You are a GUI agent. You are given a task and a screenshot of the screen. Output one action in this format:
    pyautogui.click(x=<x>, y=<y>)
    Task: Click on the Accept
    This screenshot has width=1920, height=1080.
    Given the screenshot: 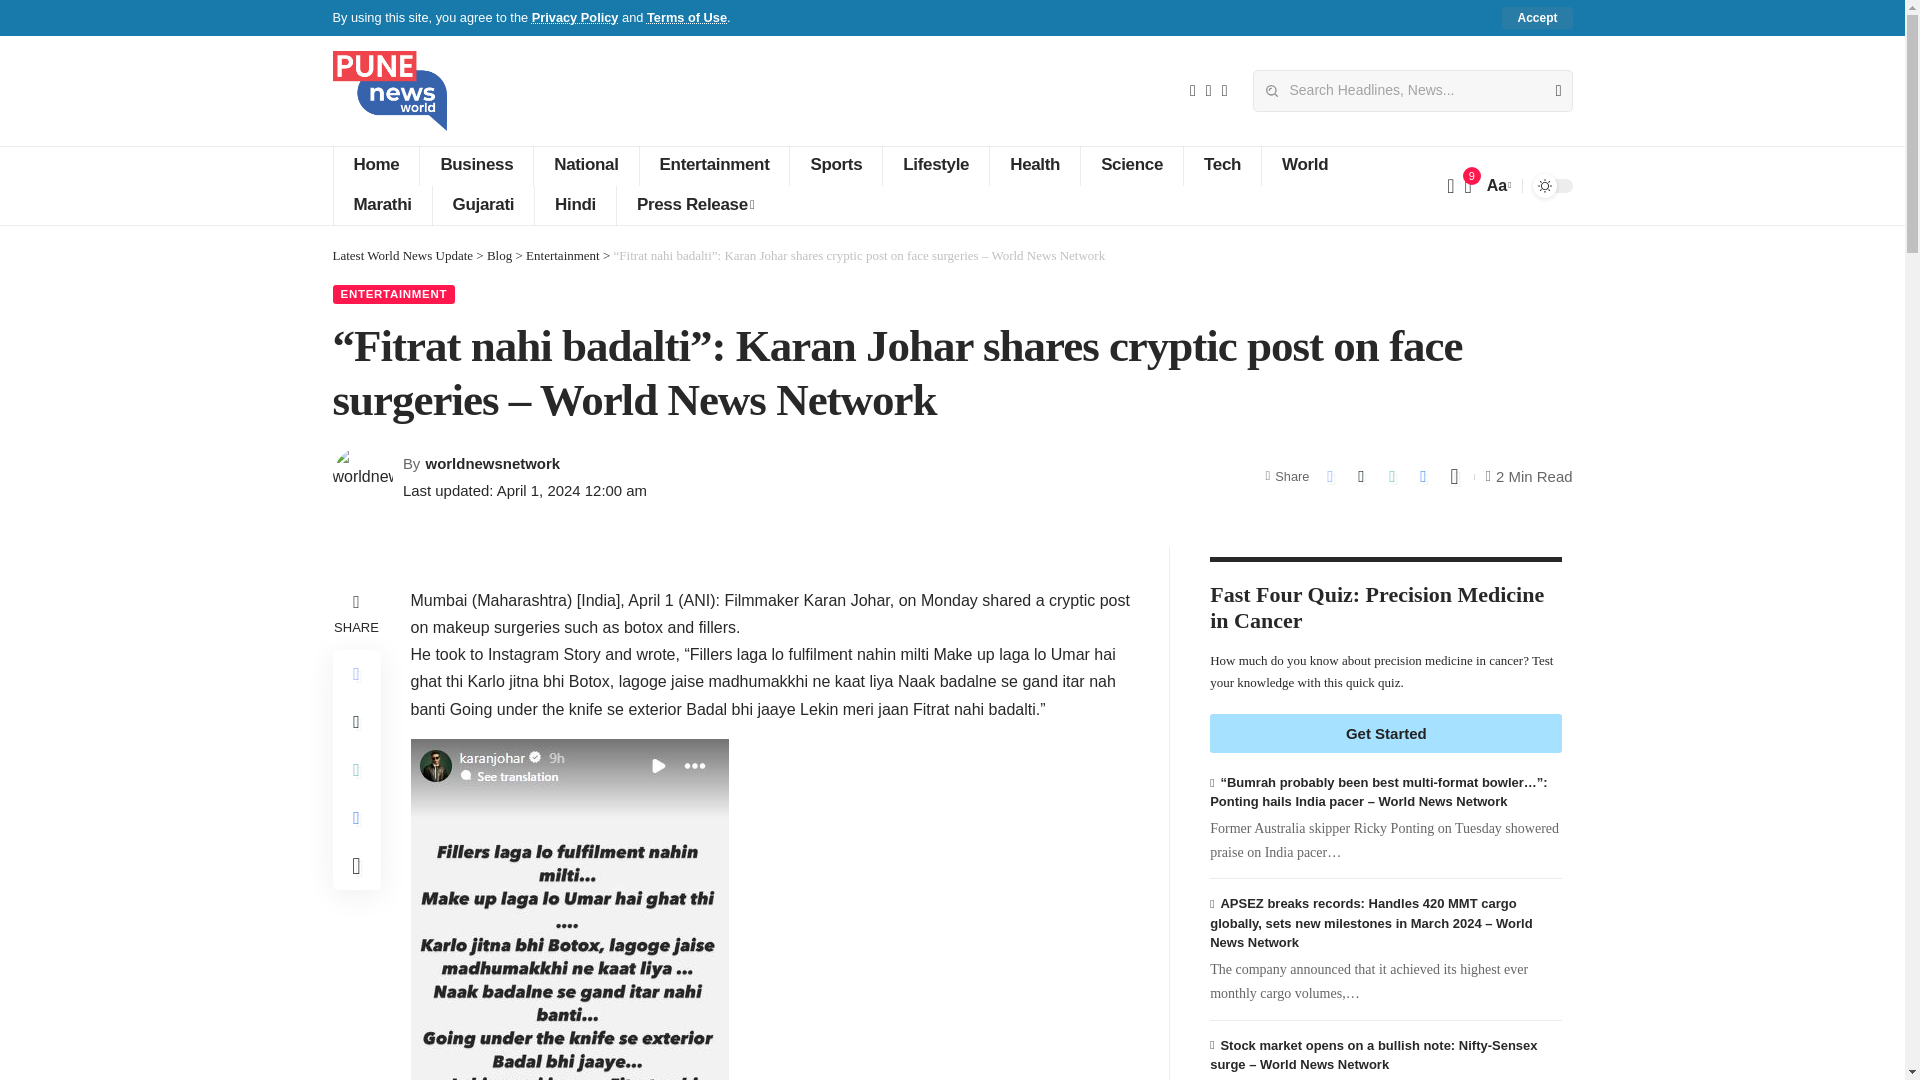 What is the action you would take?
    pyautogui.click(x=1536, y=18)
    